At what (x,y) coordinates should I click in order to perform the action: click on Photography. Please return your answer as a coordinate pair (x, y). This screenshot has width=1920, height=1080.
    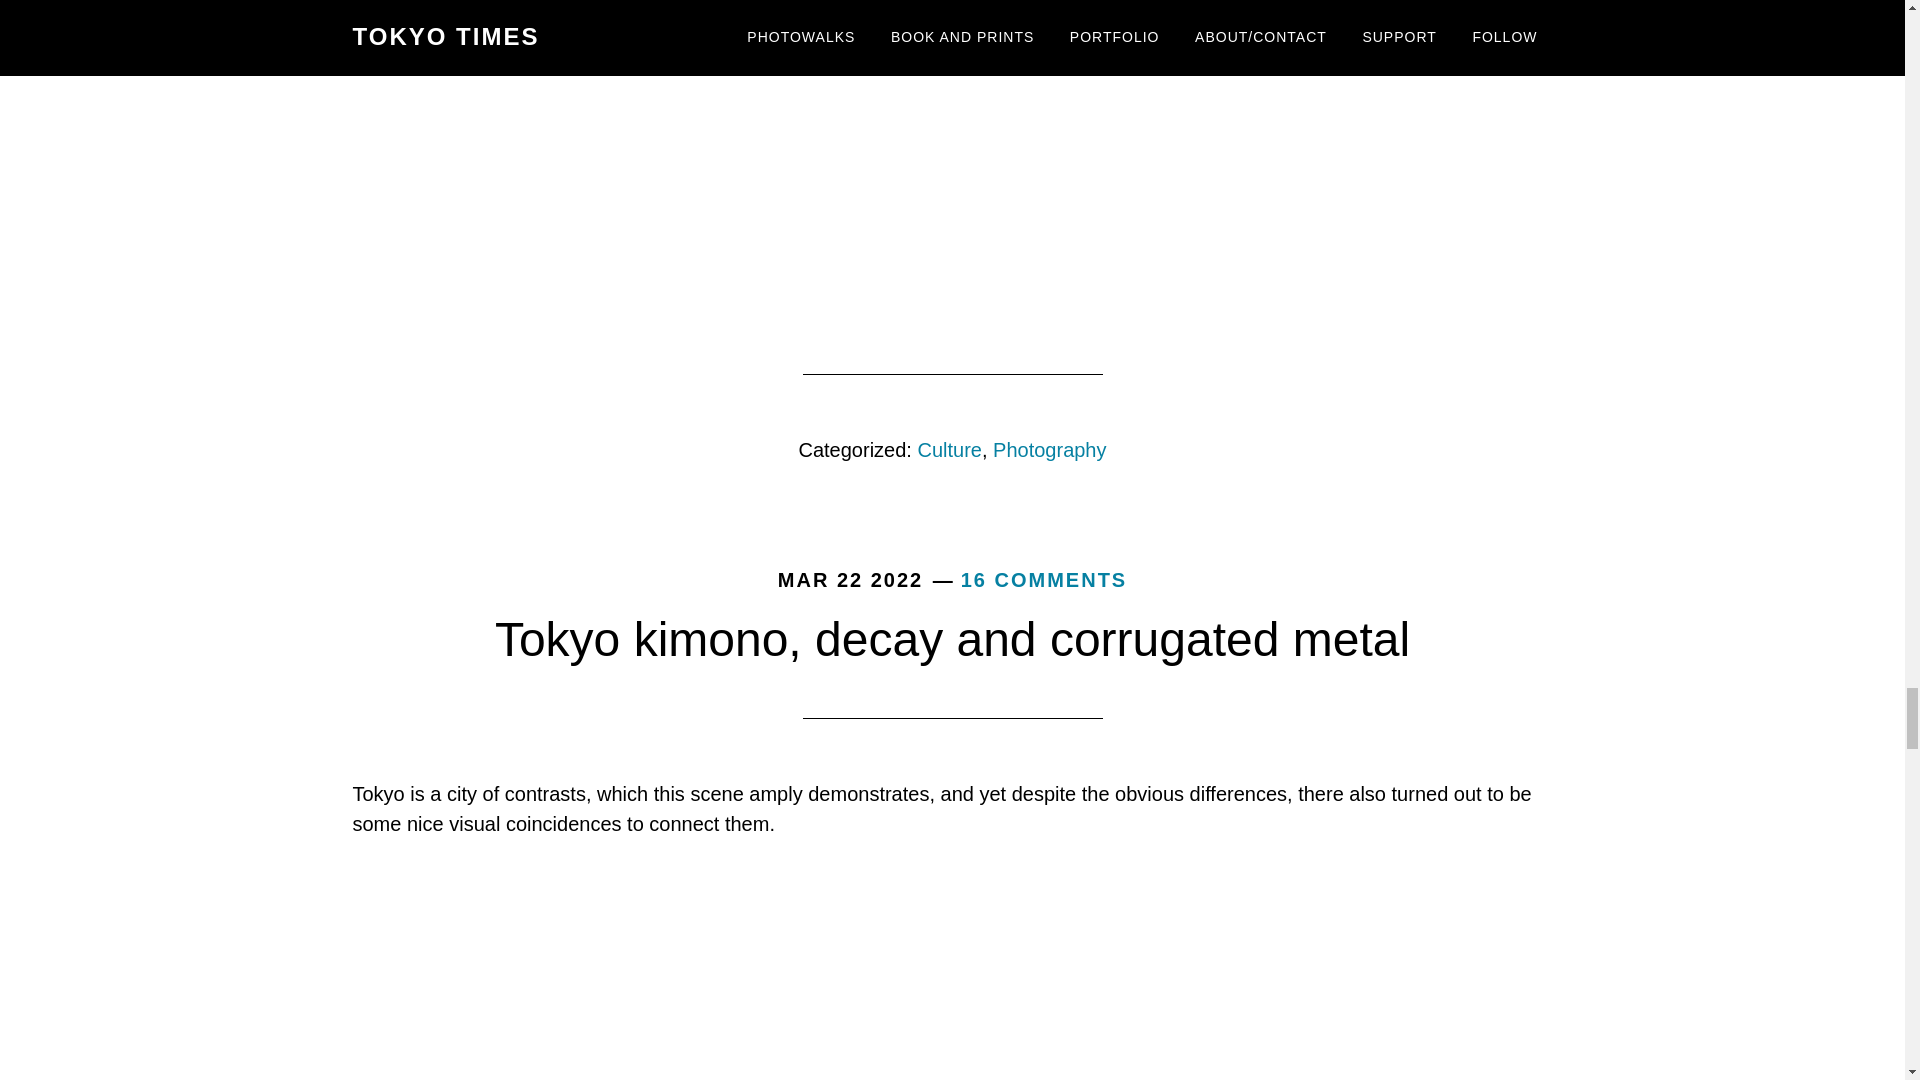
    Looking at the image, I should click on (1048, 450).